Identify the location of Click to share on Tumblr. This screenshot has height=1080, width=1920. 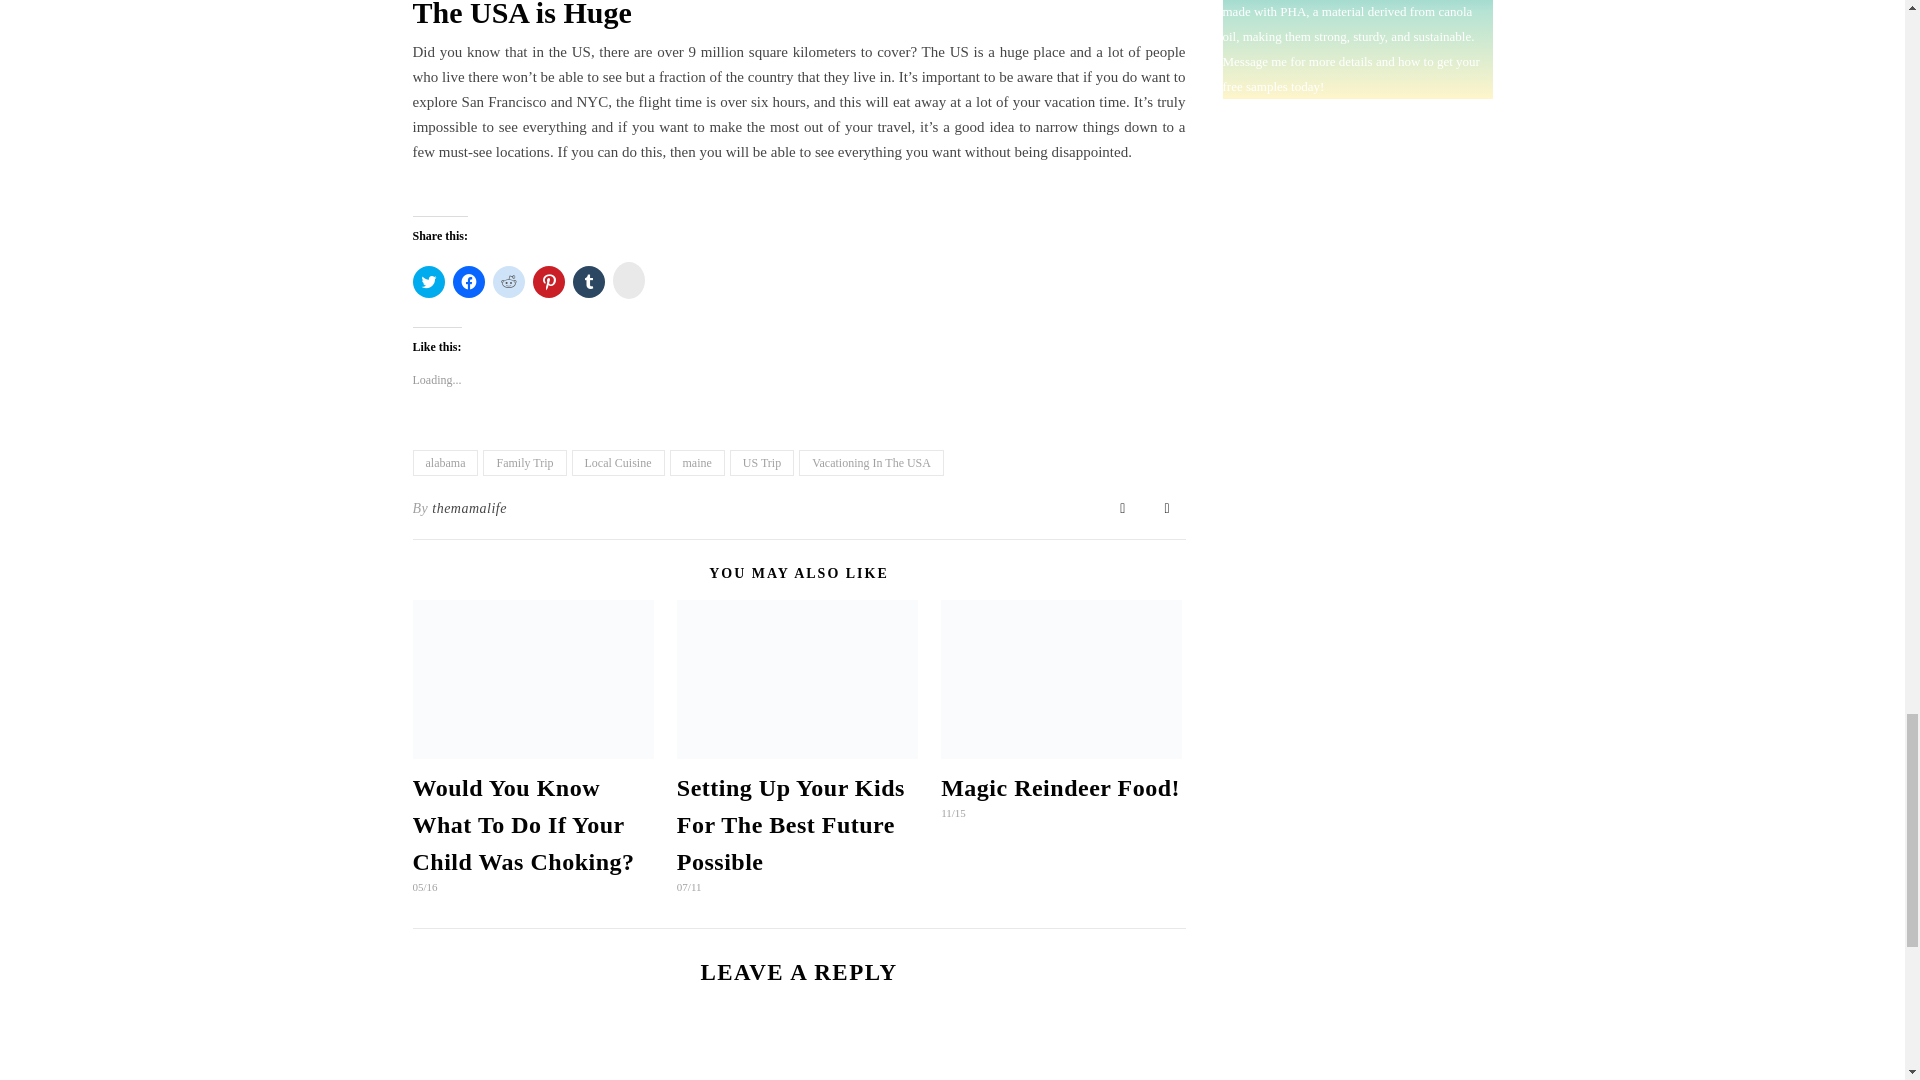
(588, 282).